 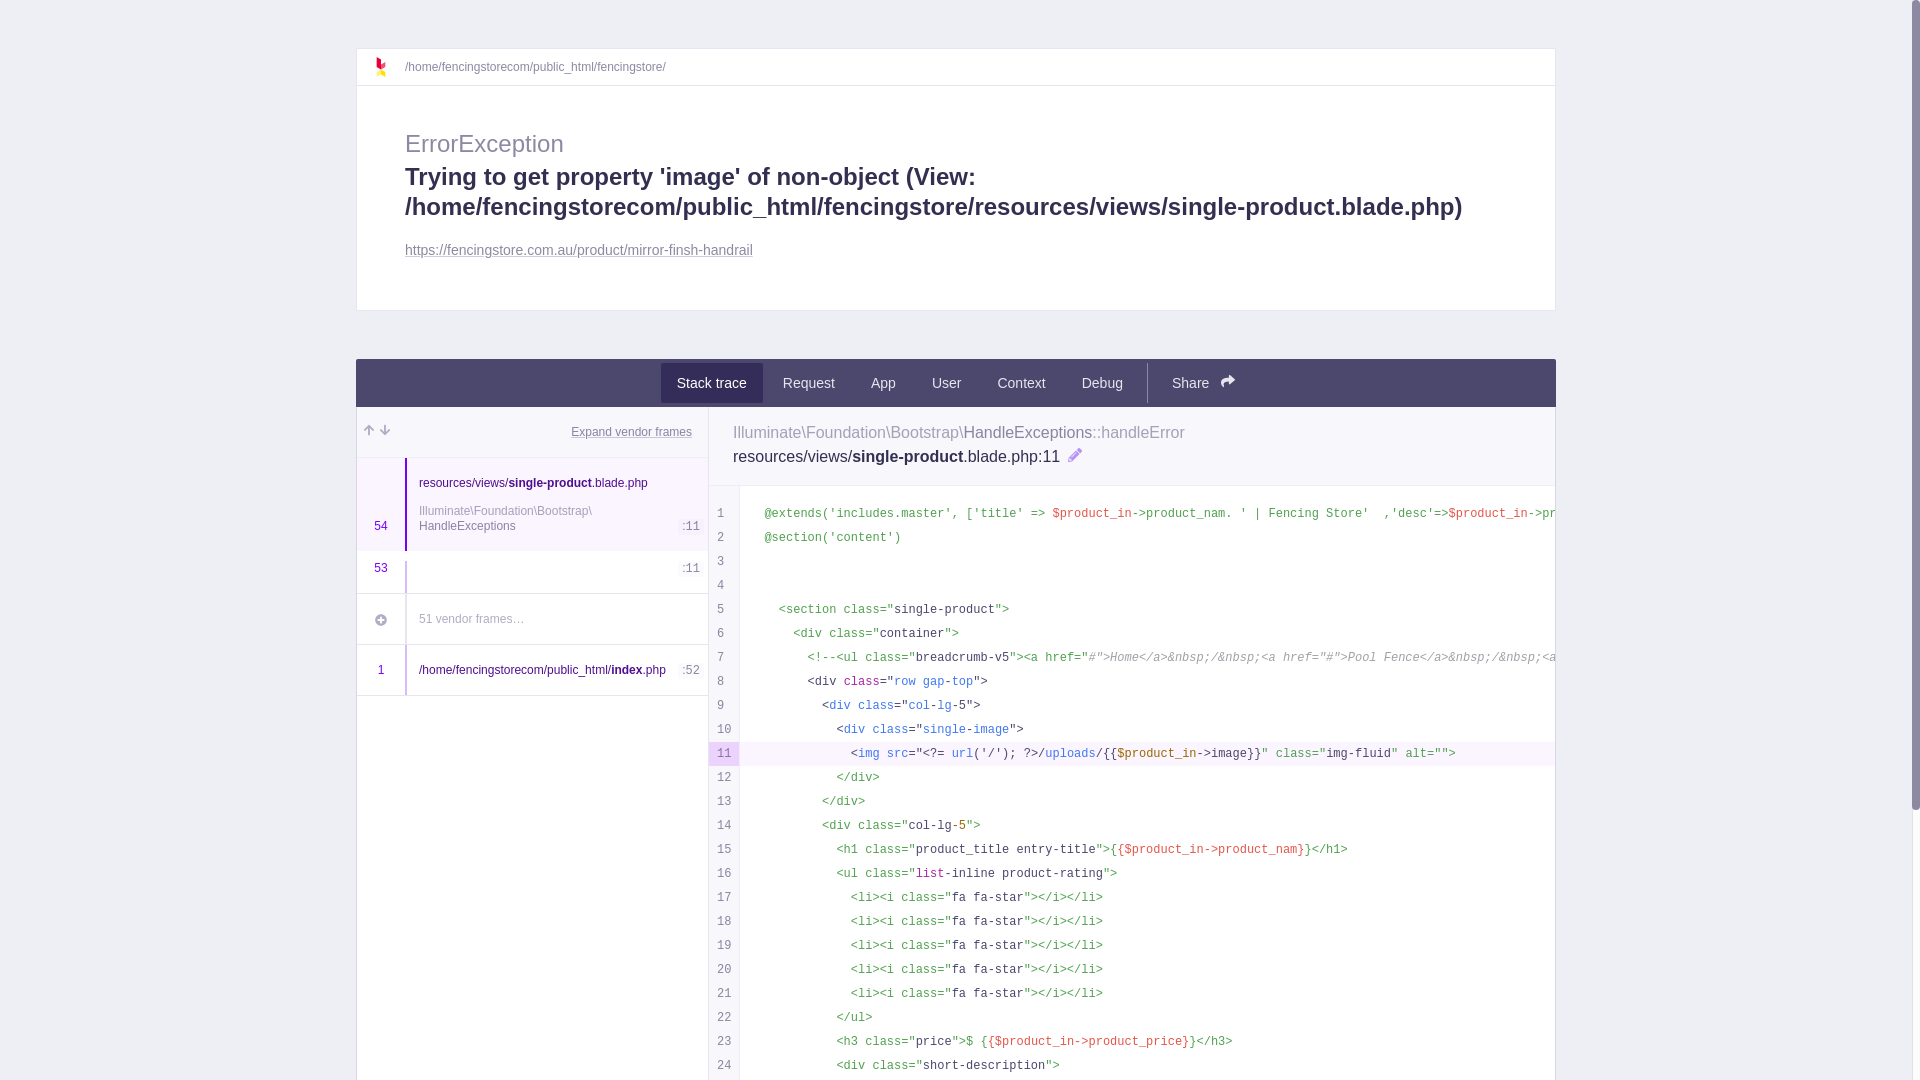 I want to click on User, so click(x=947, y=383).